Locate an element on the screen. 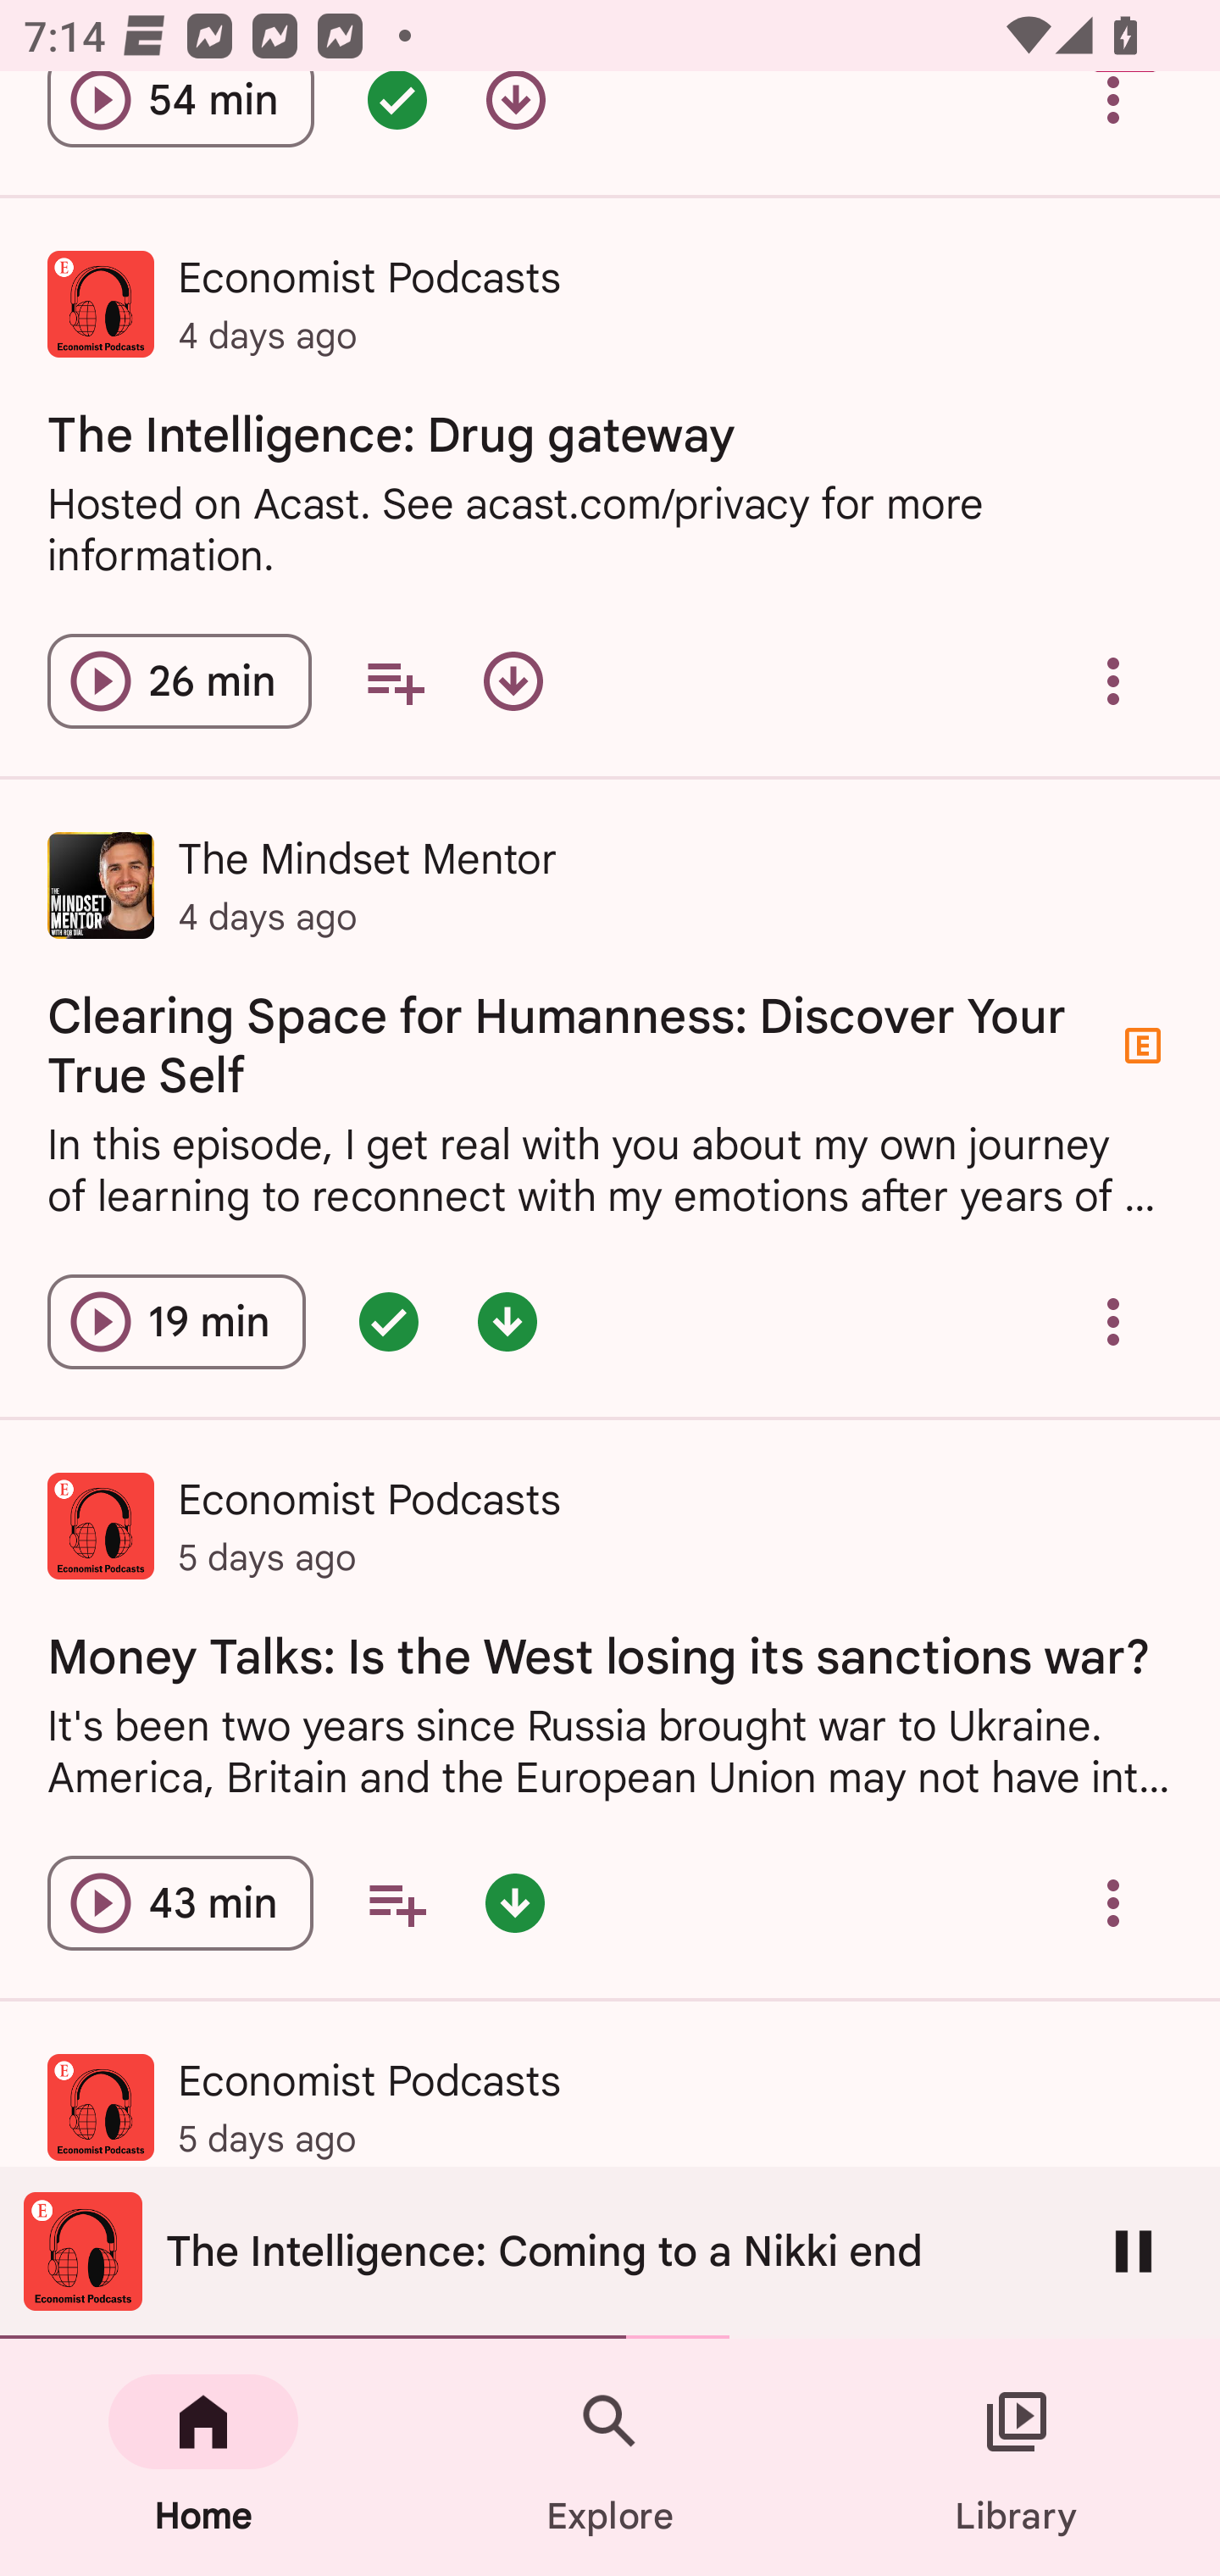  Add to your queue is located at coordinates (396, 1901).